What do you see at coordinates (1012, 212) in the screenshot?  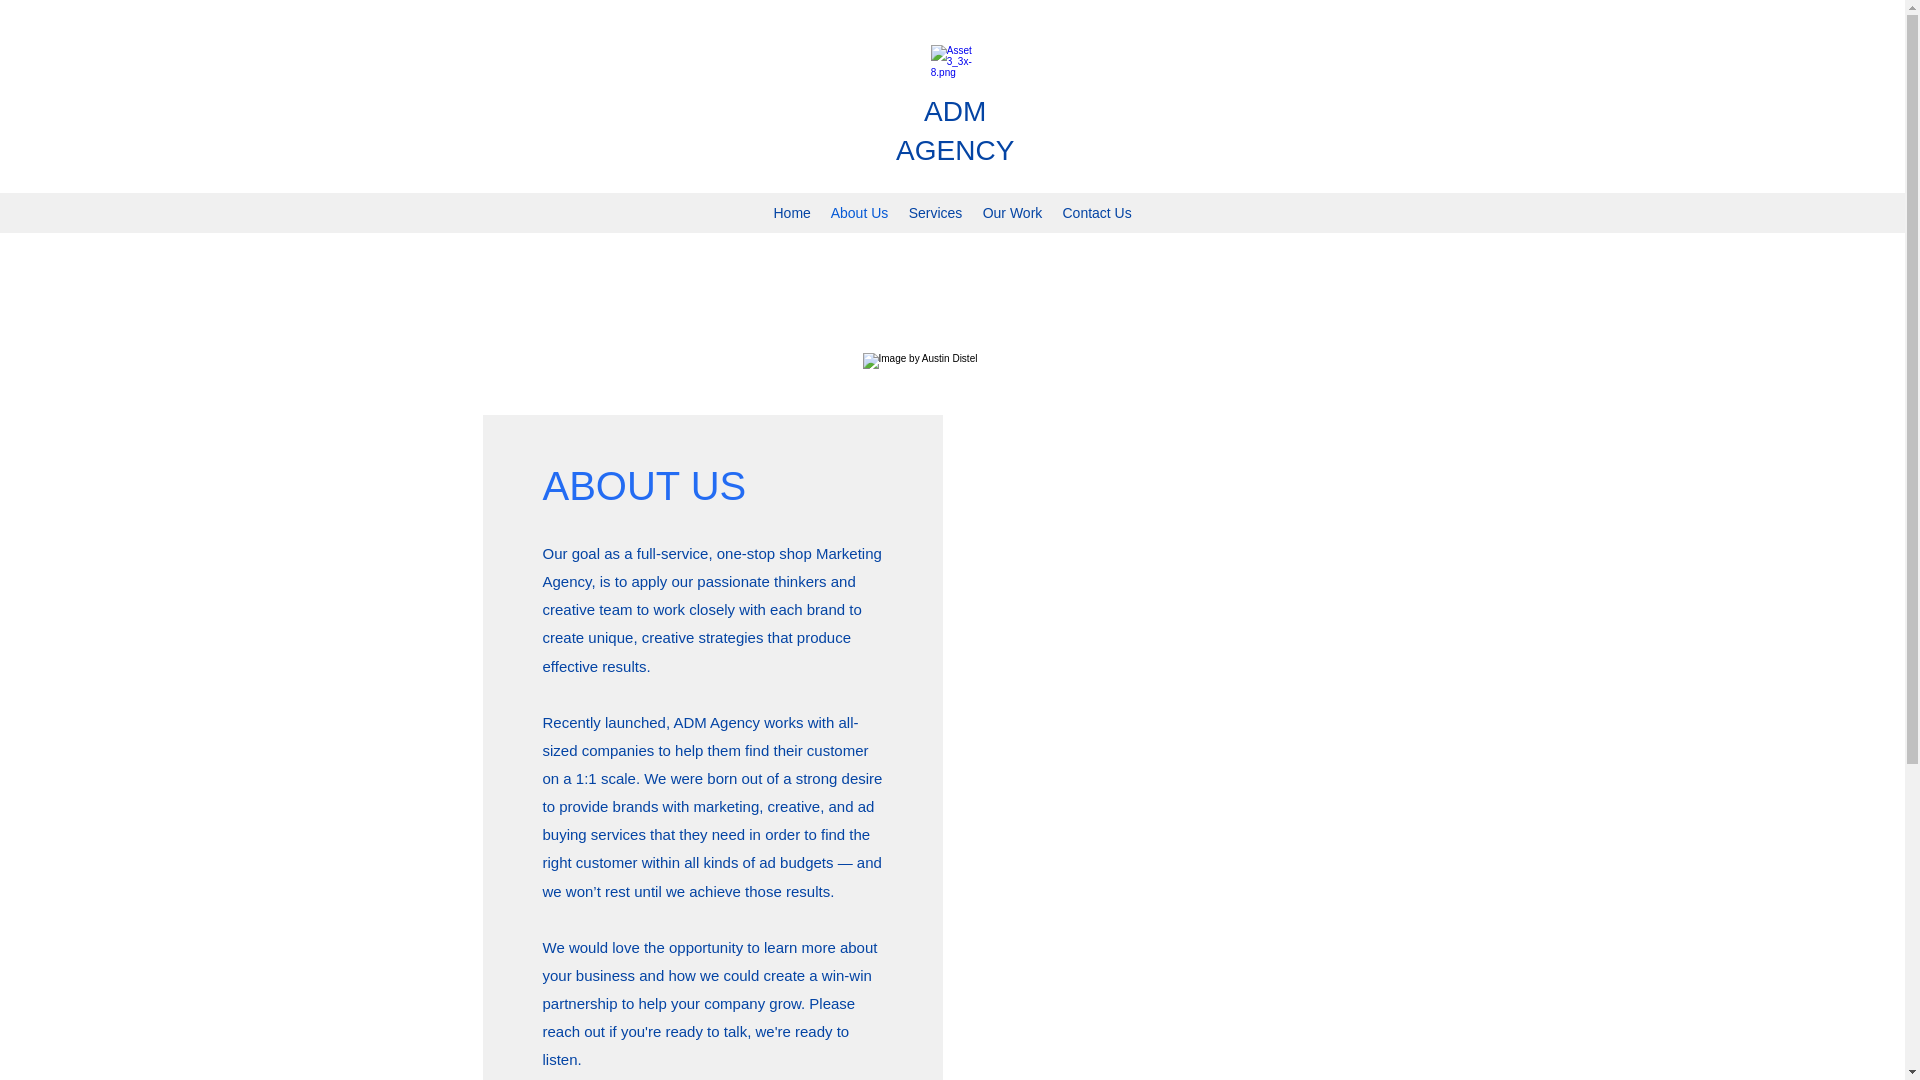 I see `Our Work` at bounding box center [1012, 212].